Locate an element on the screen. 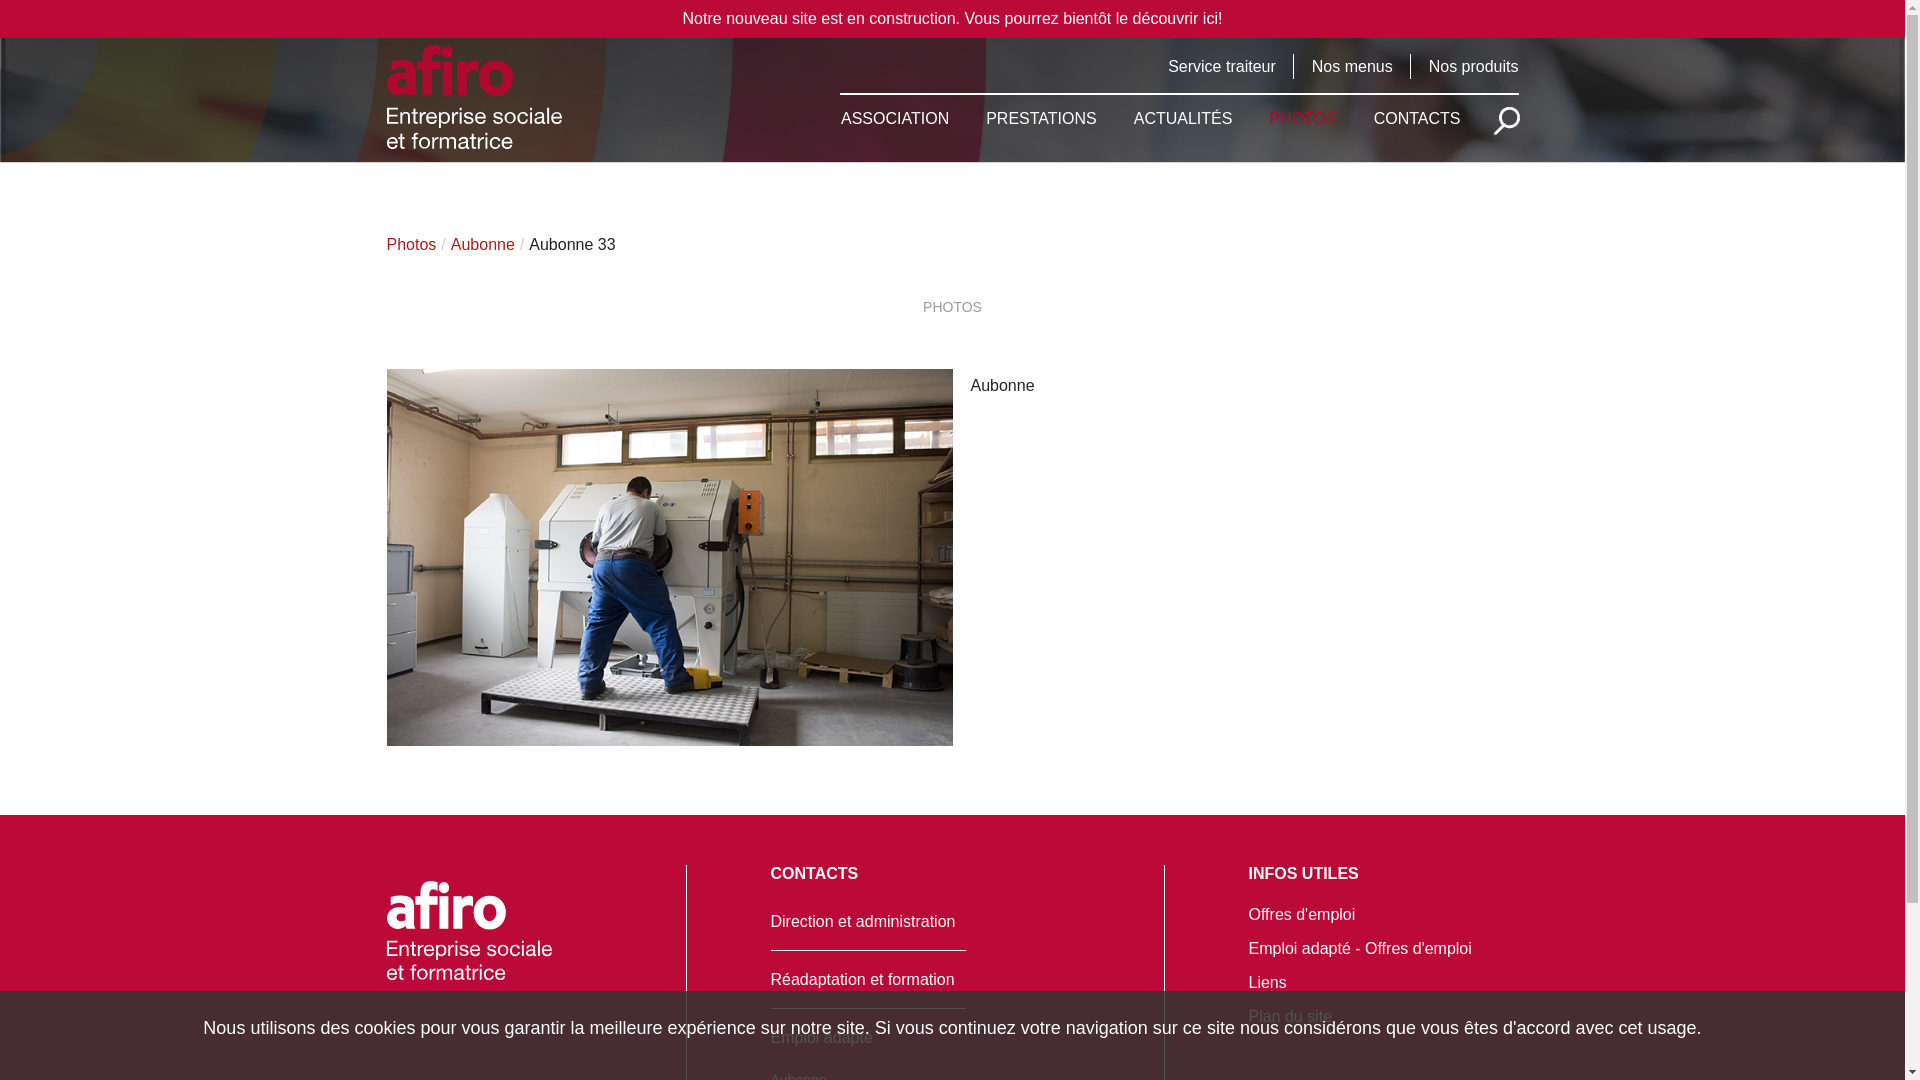  Nos menus is located at coordinates (1352, 66).